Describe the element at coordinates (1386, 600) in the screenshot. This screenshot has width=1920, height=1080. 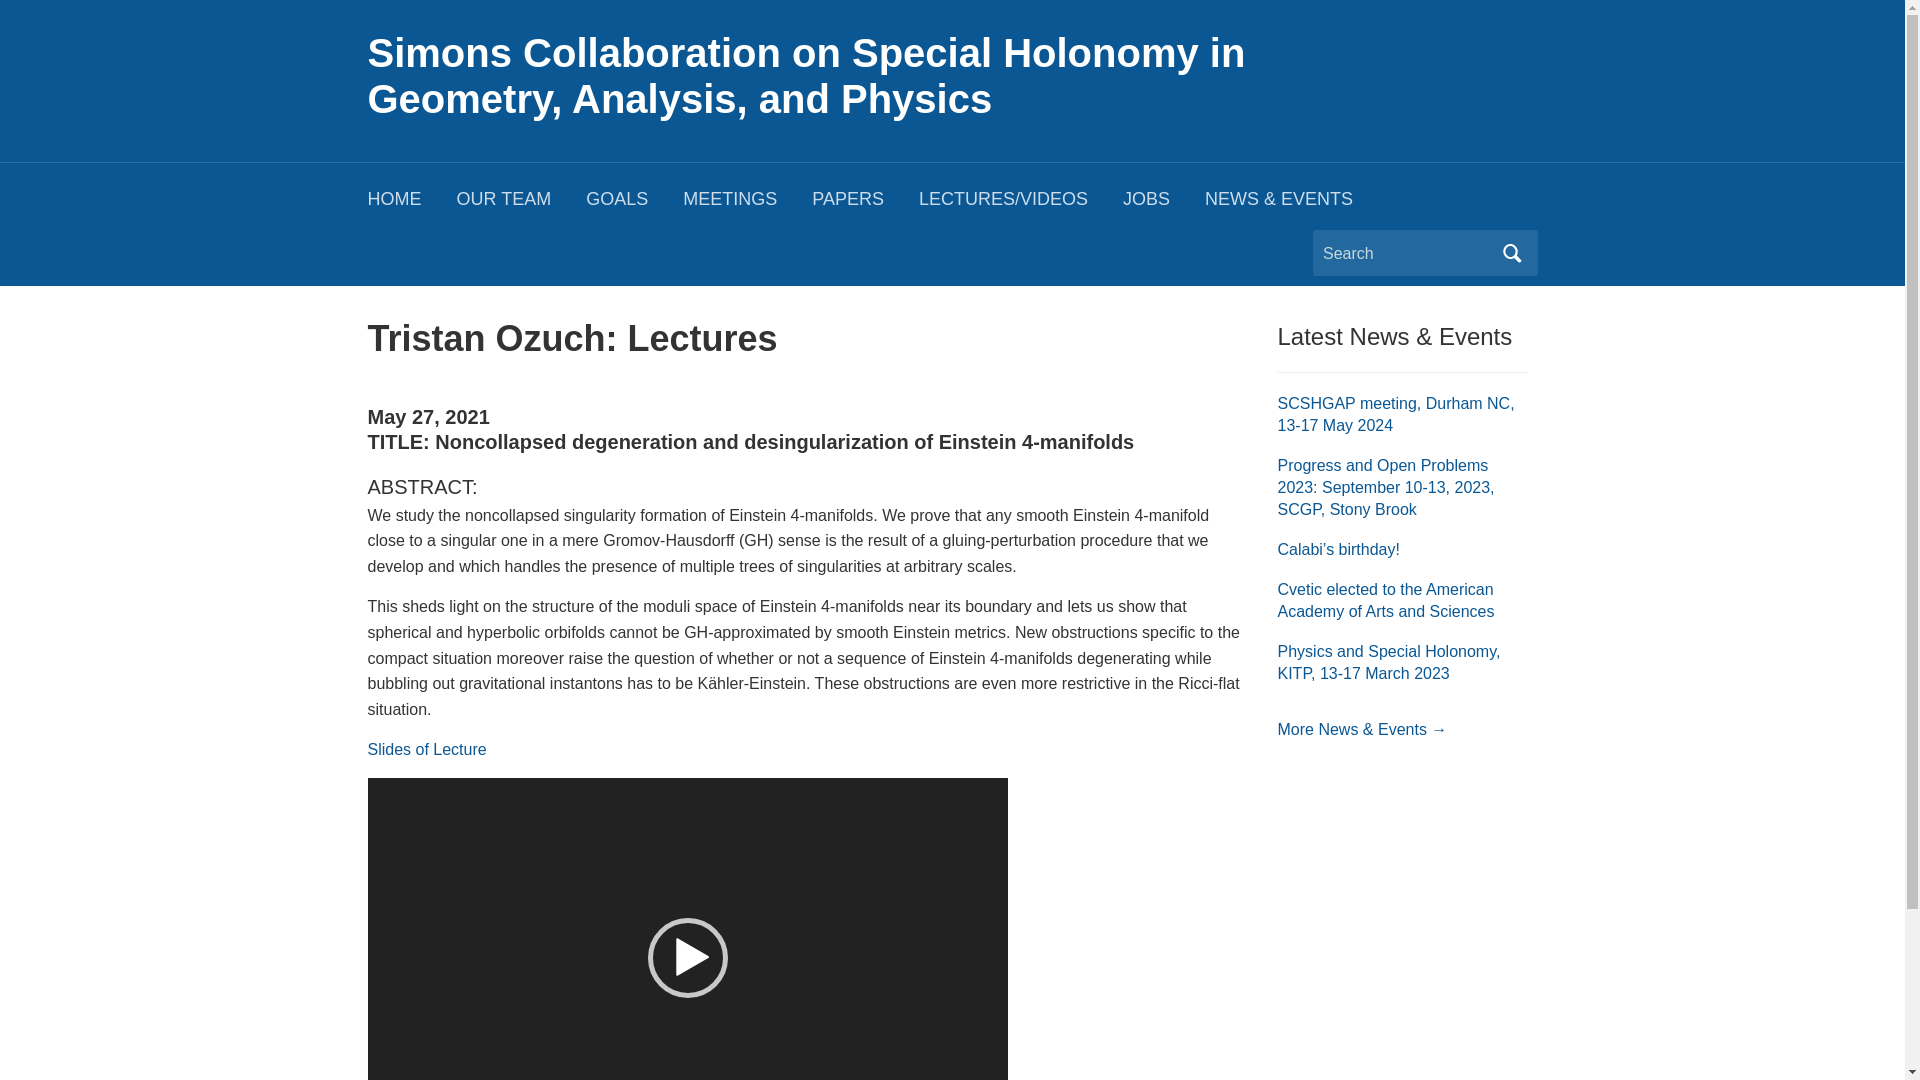
I see `Cvetic elected to the American Academy of Arts and Sciences` at that location.